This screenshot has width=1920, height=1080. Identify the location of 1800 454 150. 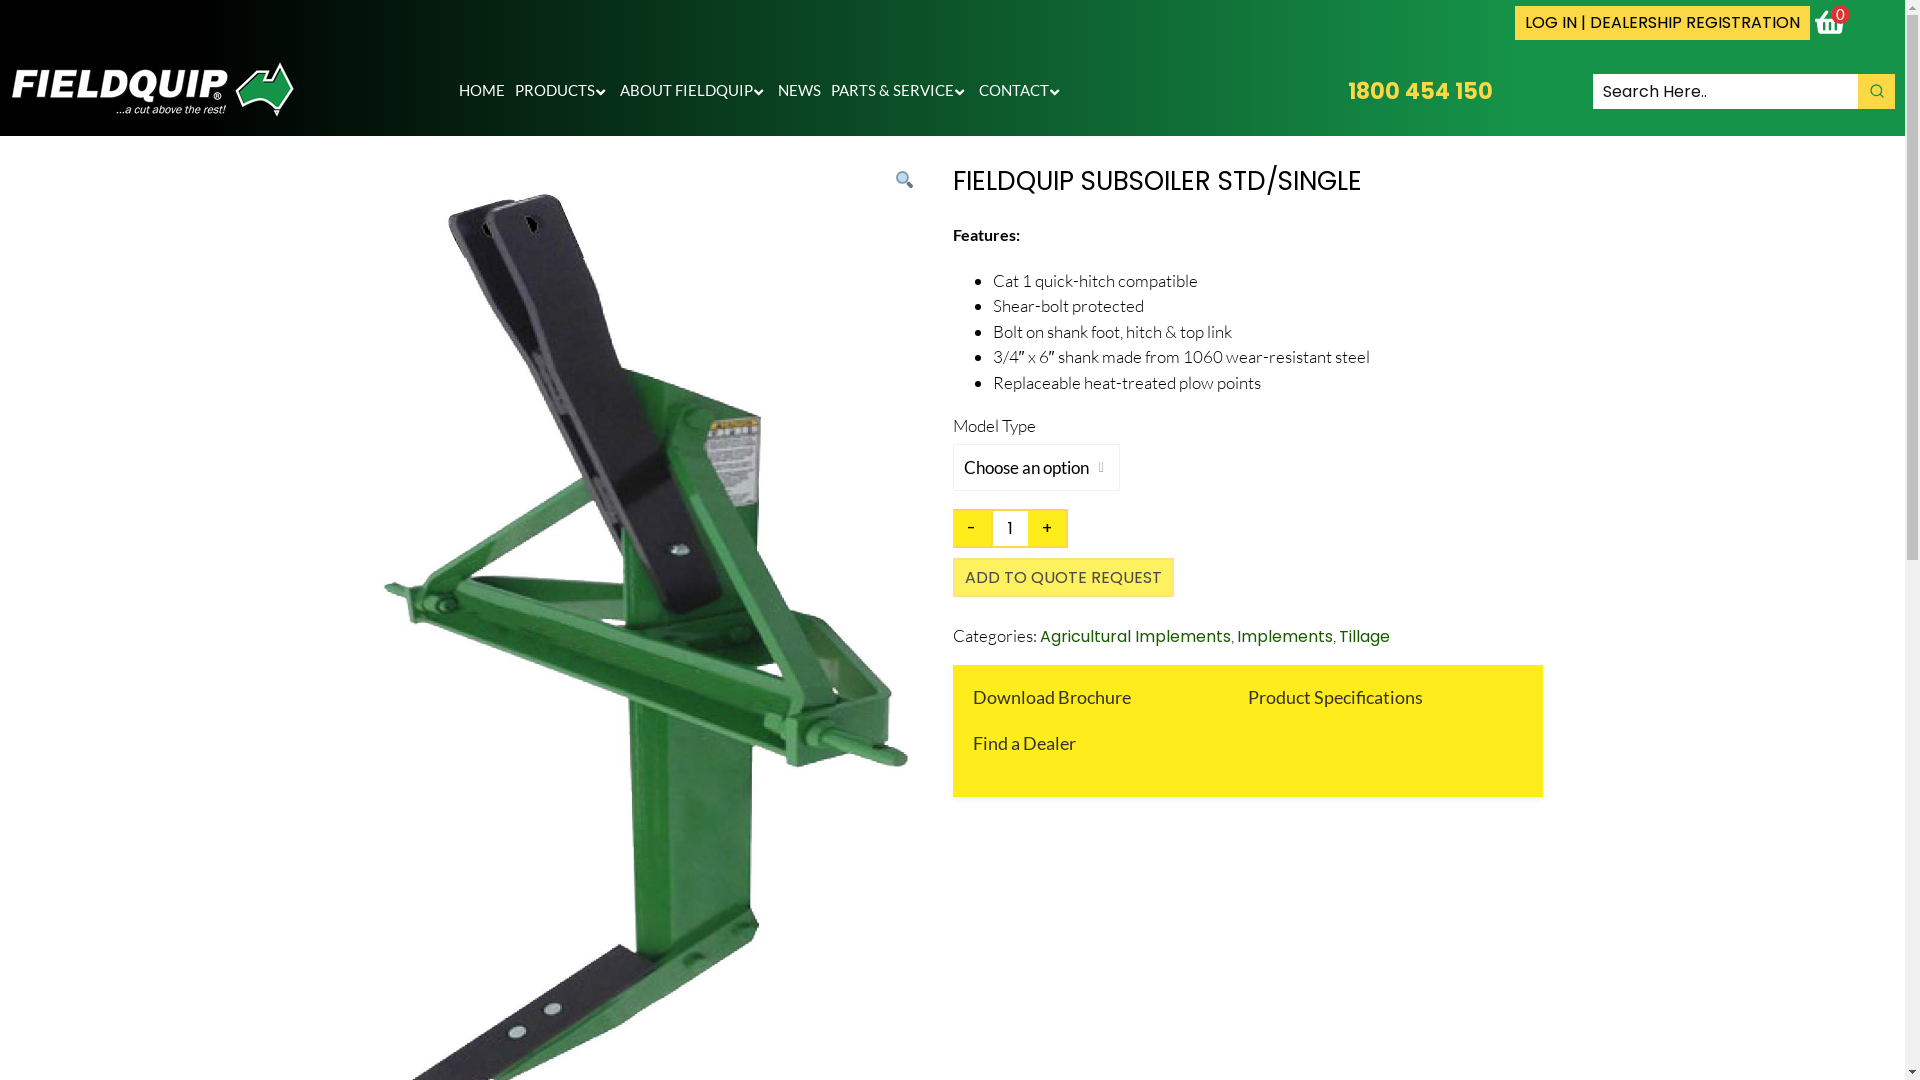
(1420, 92).